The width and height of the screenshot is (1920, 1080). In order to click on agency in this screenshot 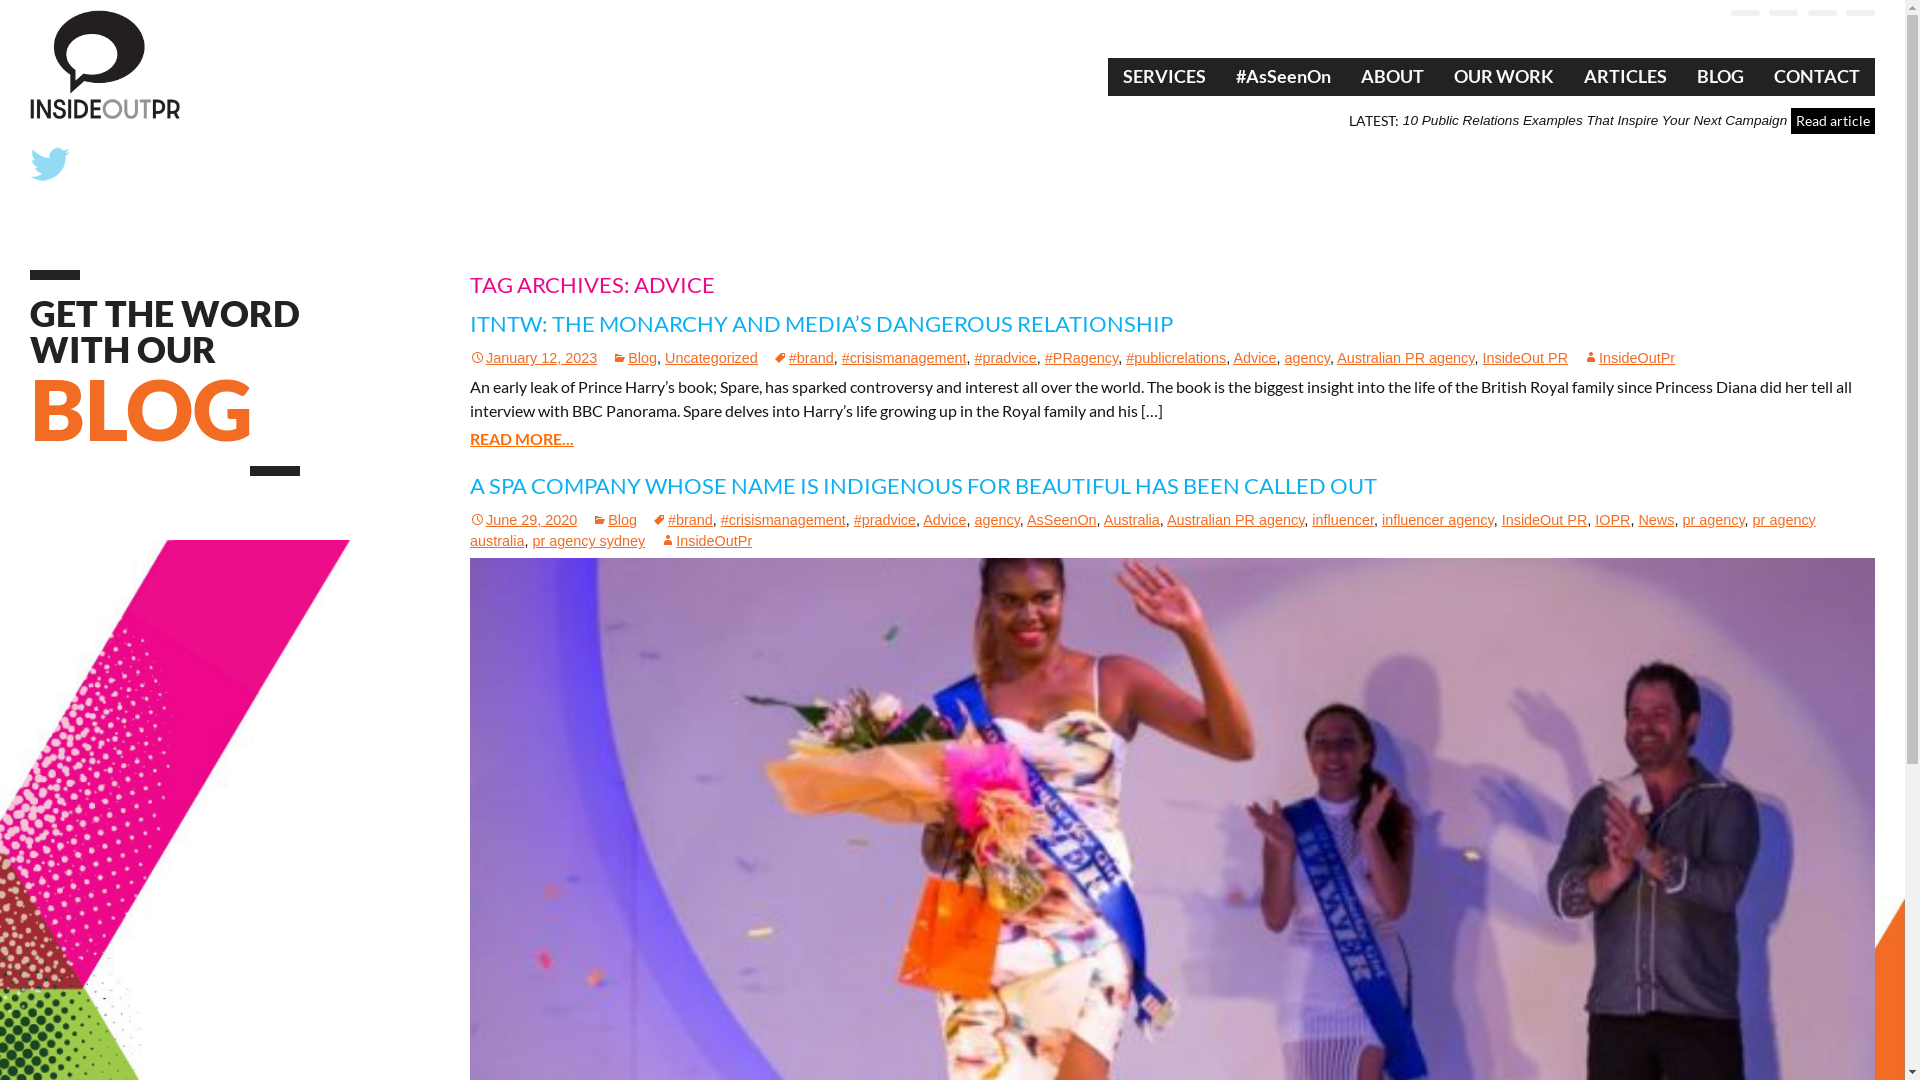, I will do `click(1308, 358)`.